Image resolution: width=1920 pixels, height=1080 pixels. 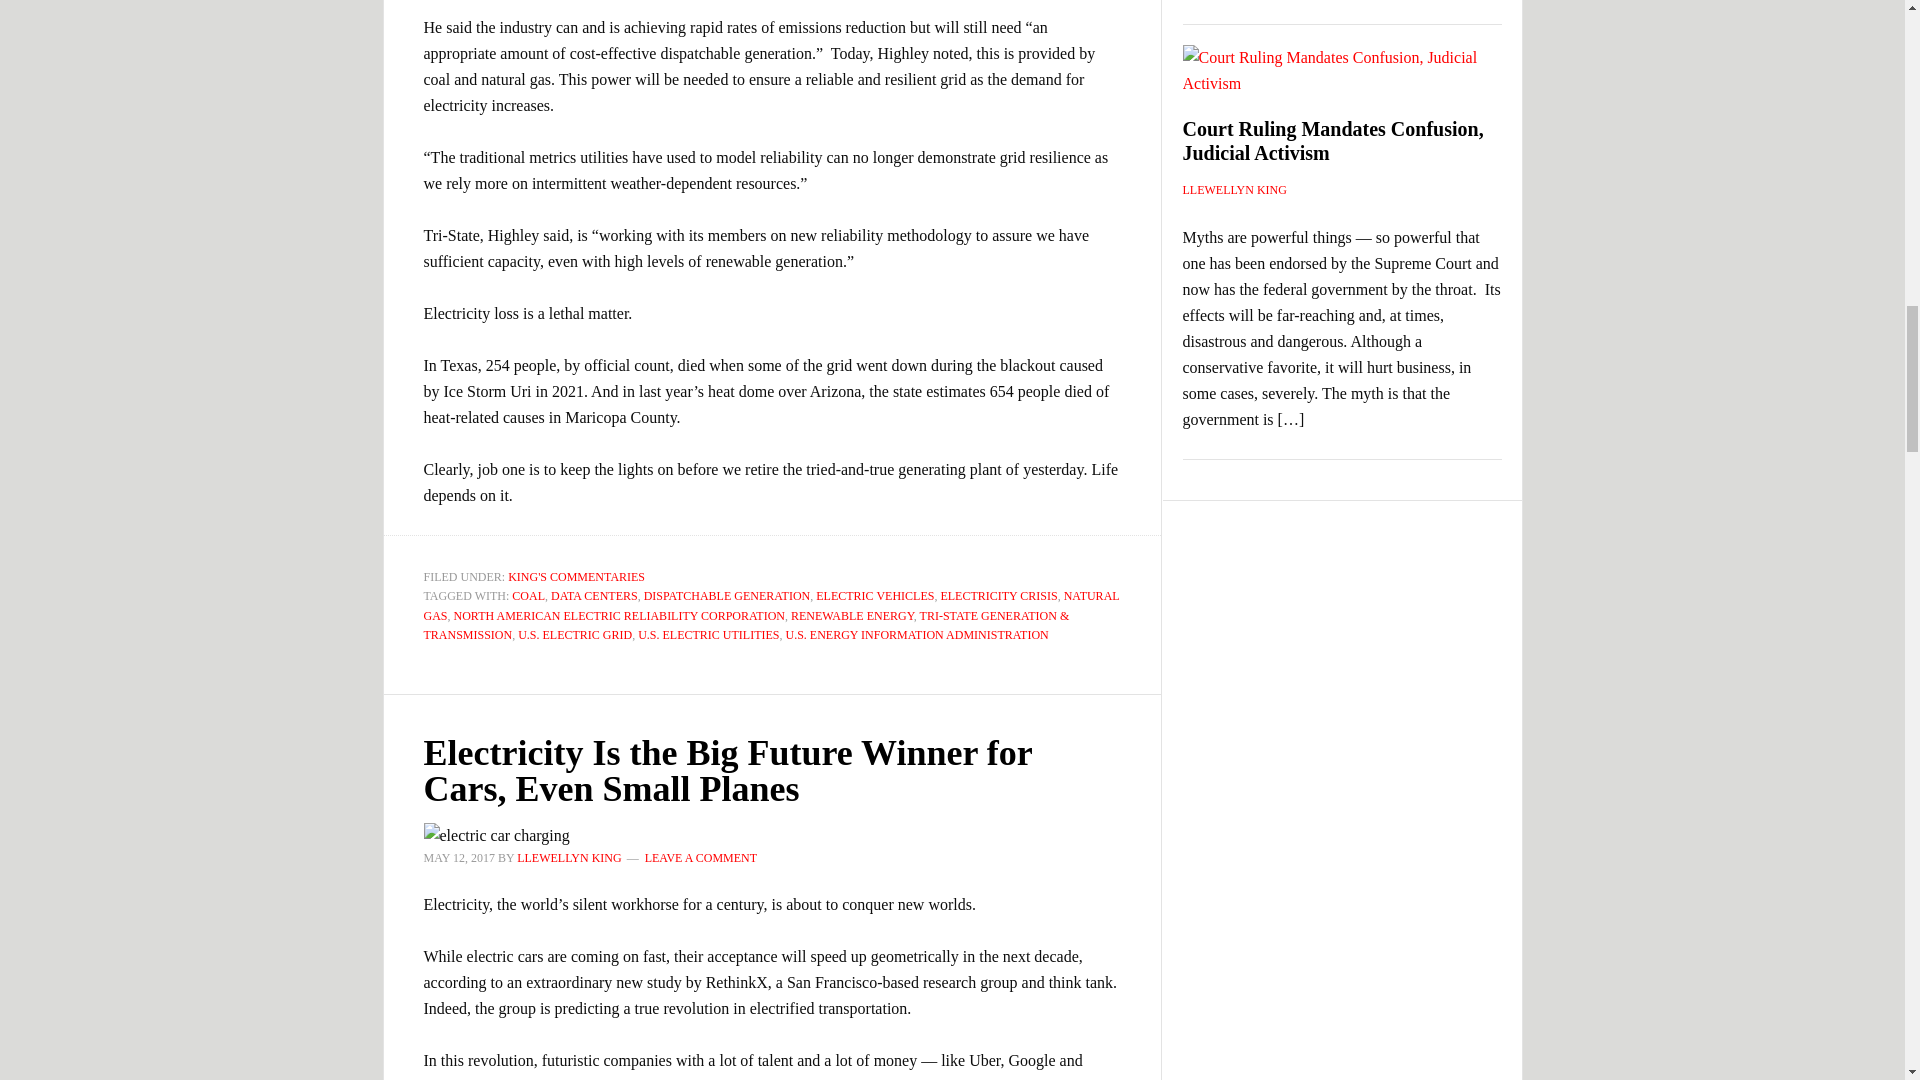 I want to click on ELECTRICITY CRISIS, so click(x=998, y=595).